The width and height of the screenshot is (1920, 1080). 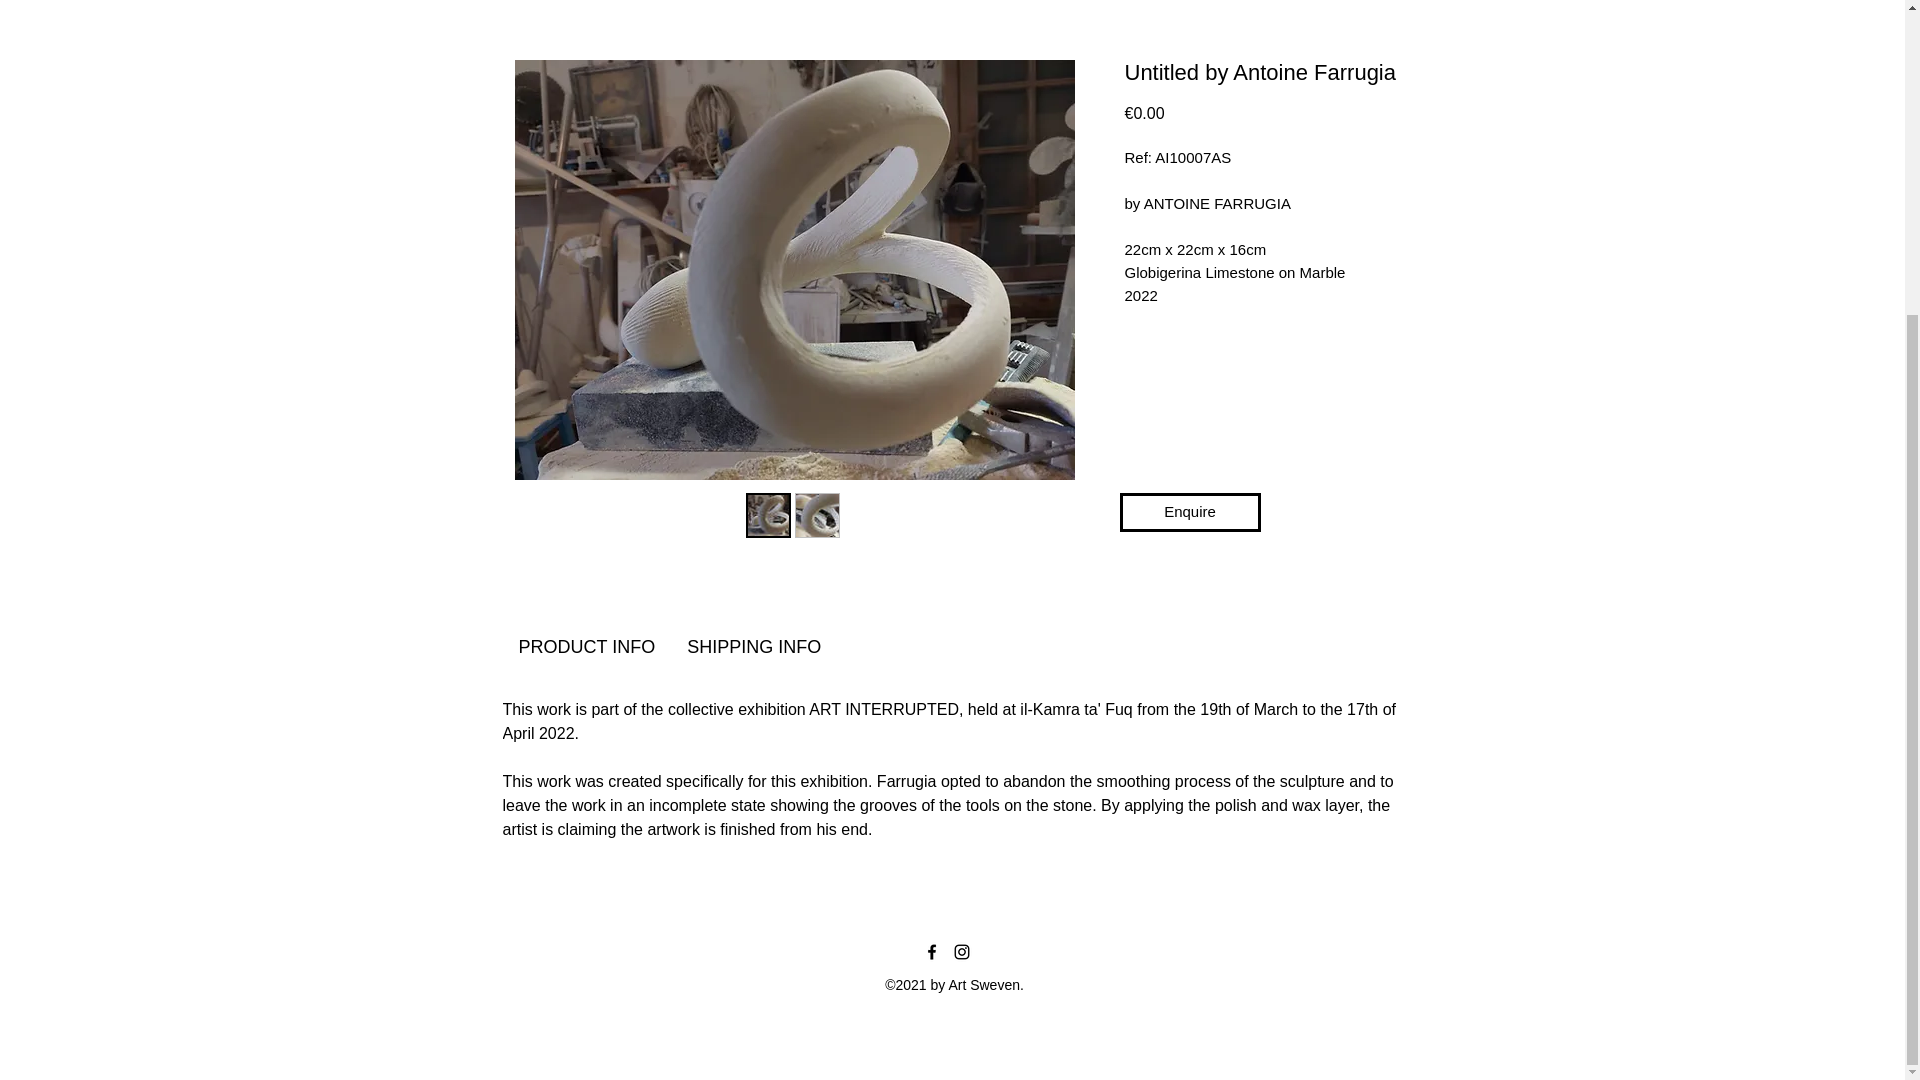 I want to click on Enquire, so click(x=1190, y=512).